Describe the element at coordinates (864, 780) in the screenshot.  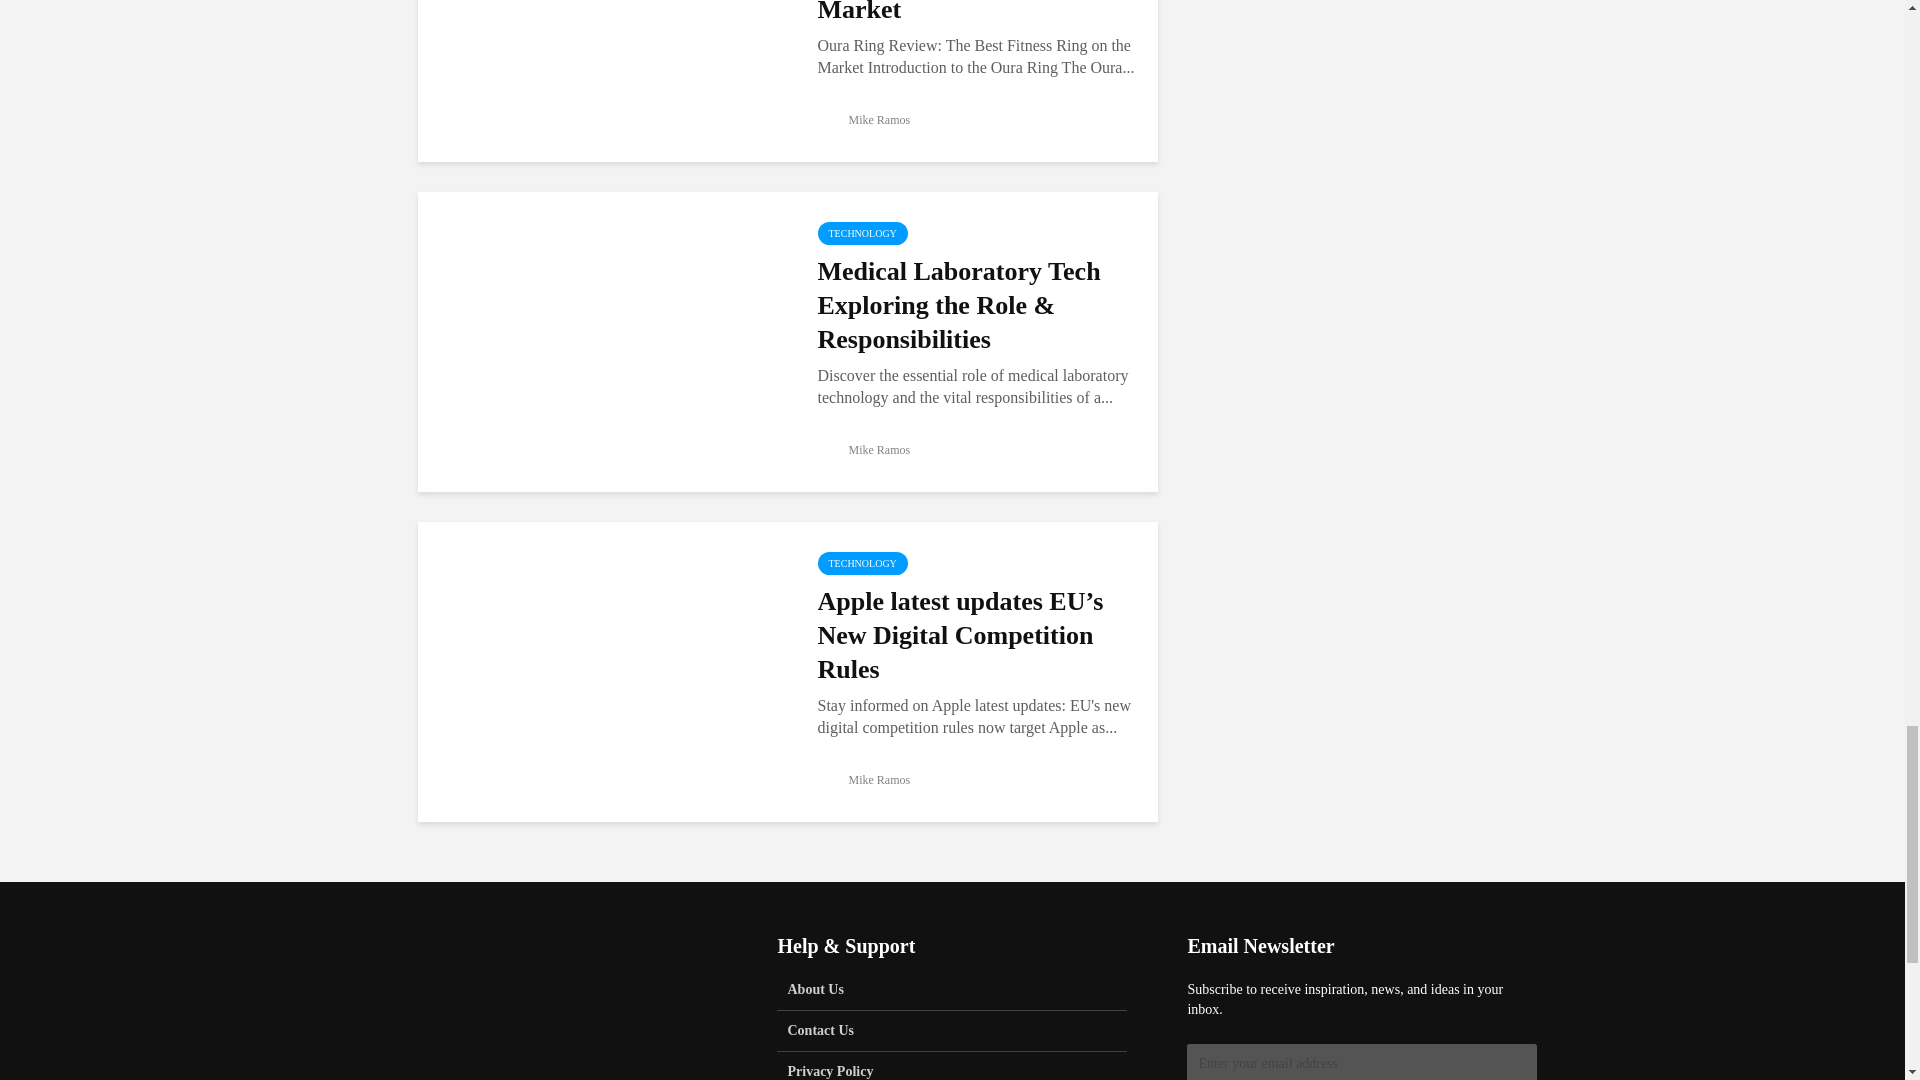
I see `Mike Ramos` at that location.